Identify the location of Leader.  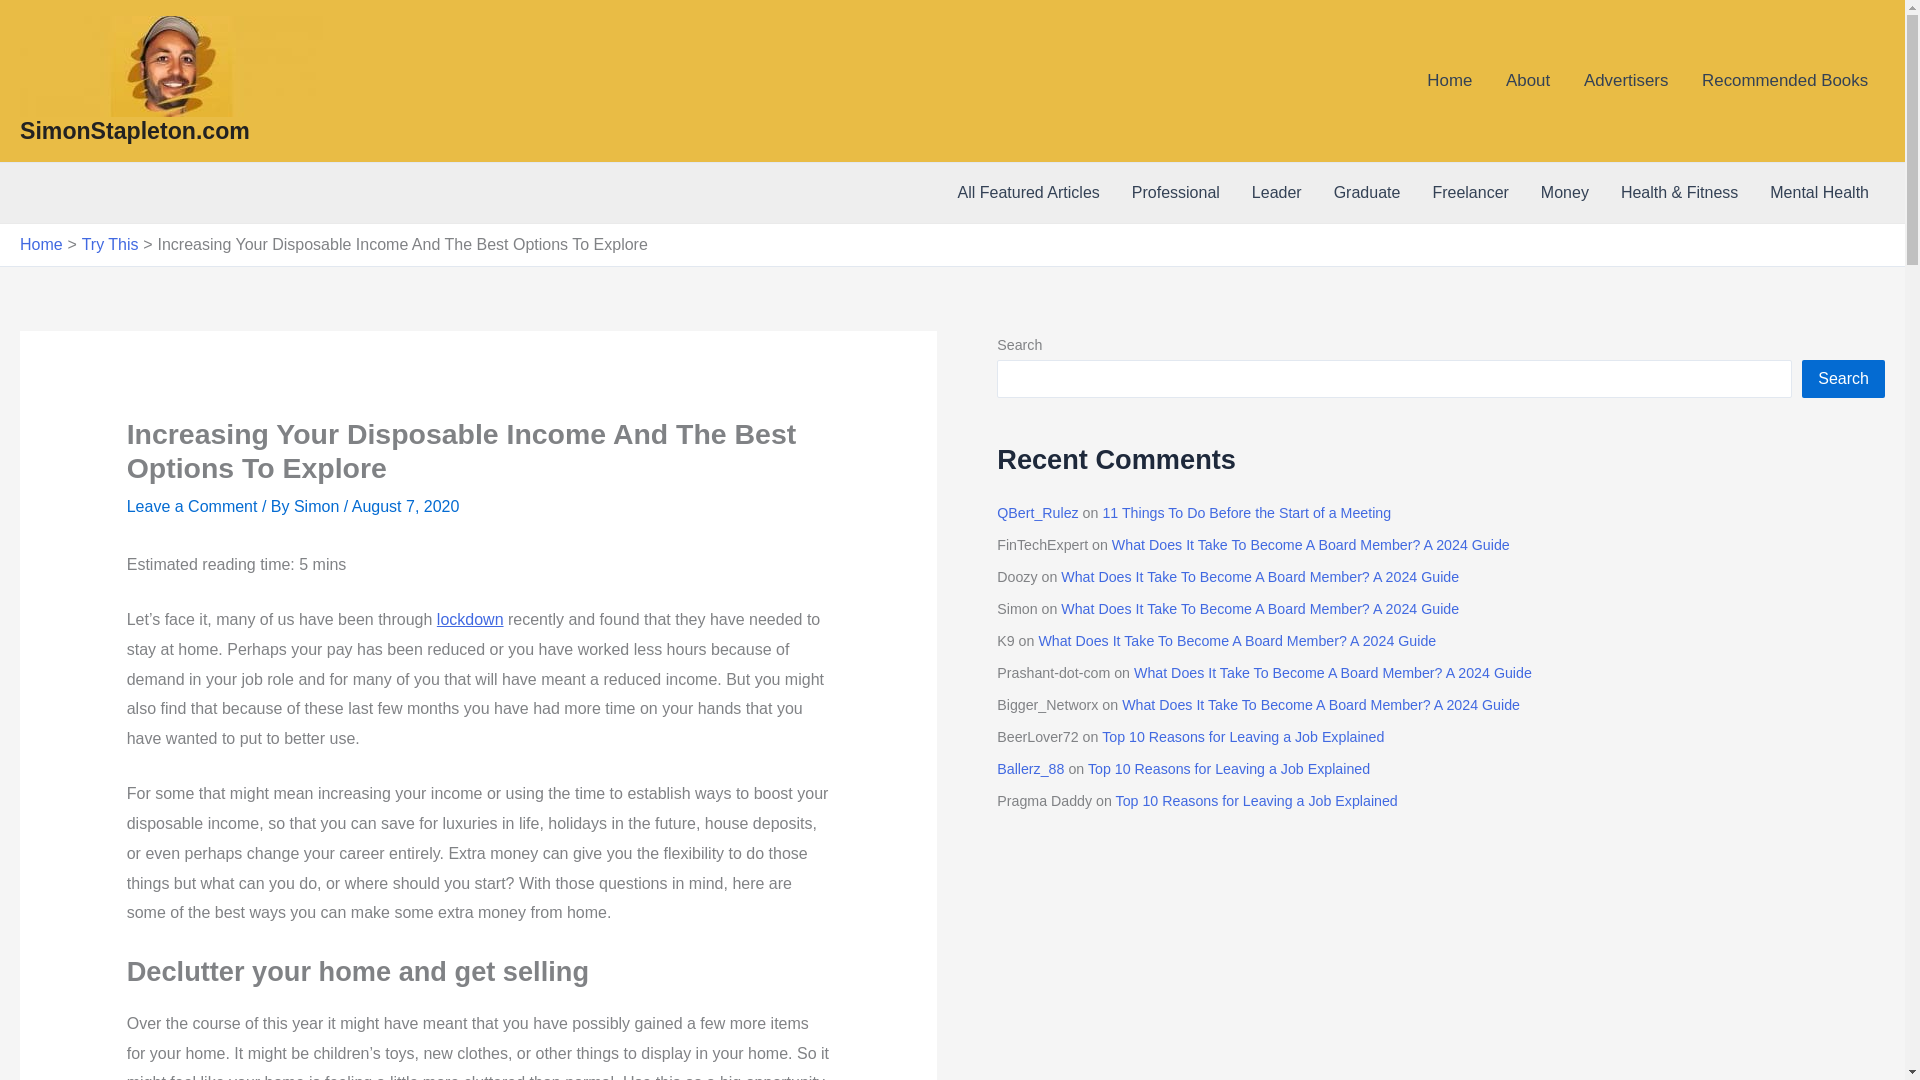
(1276, 192).